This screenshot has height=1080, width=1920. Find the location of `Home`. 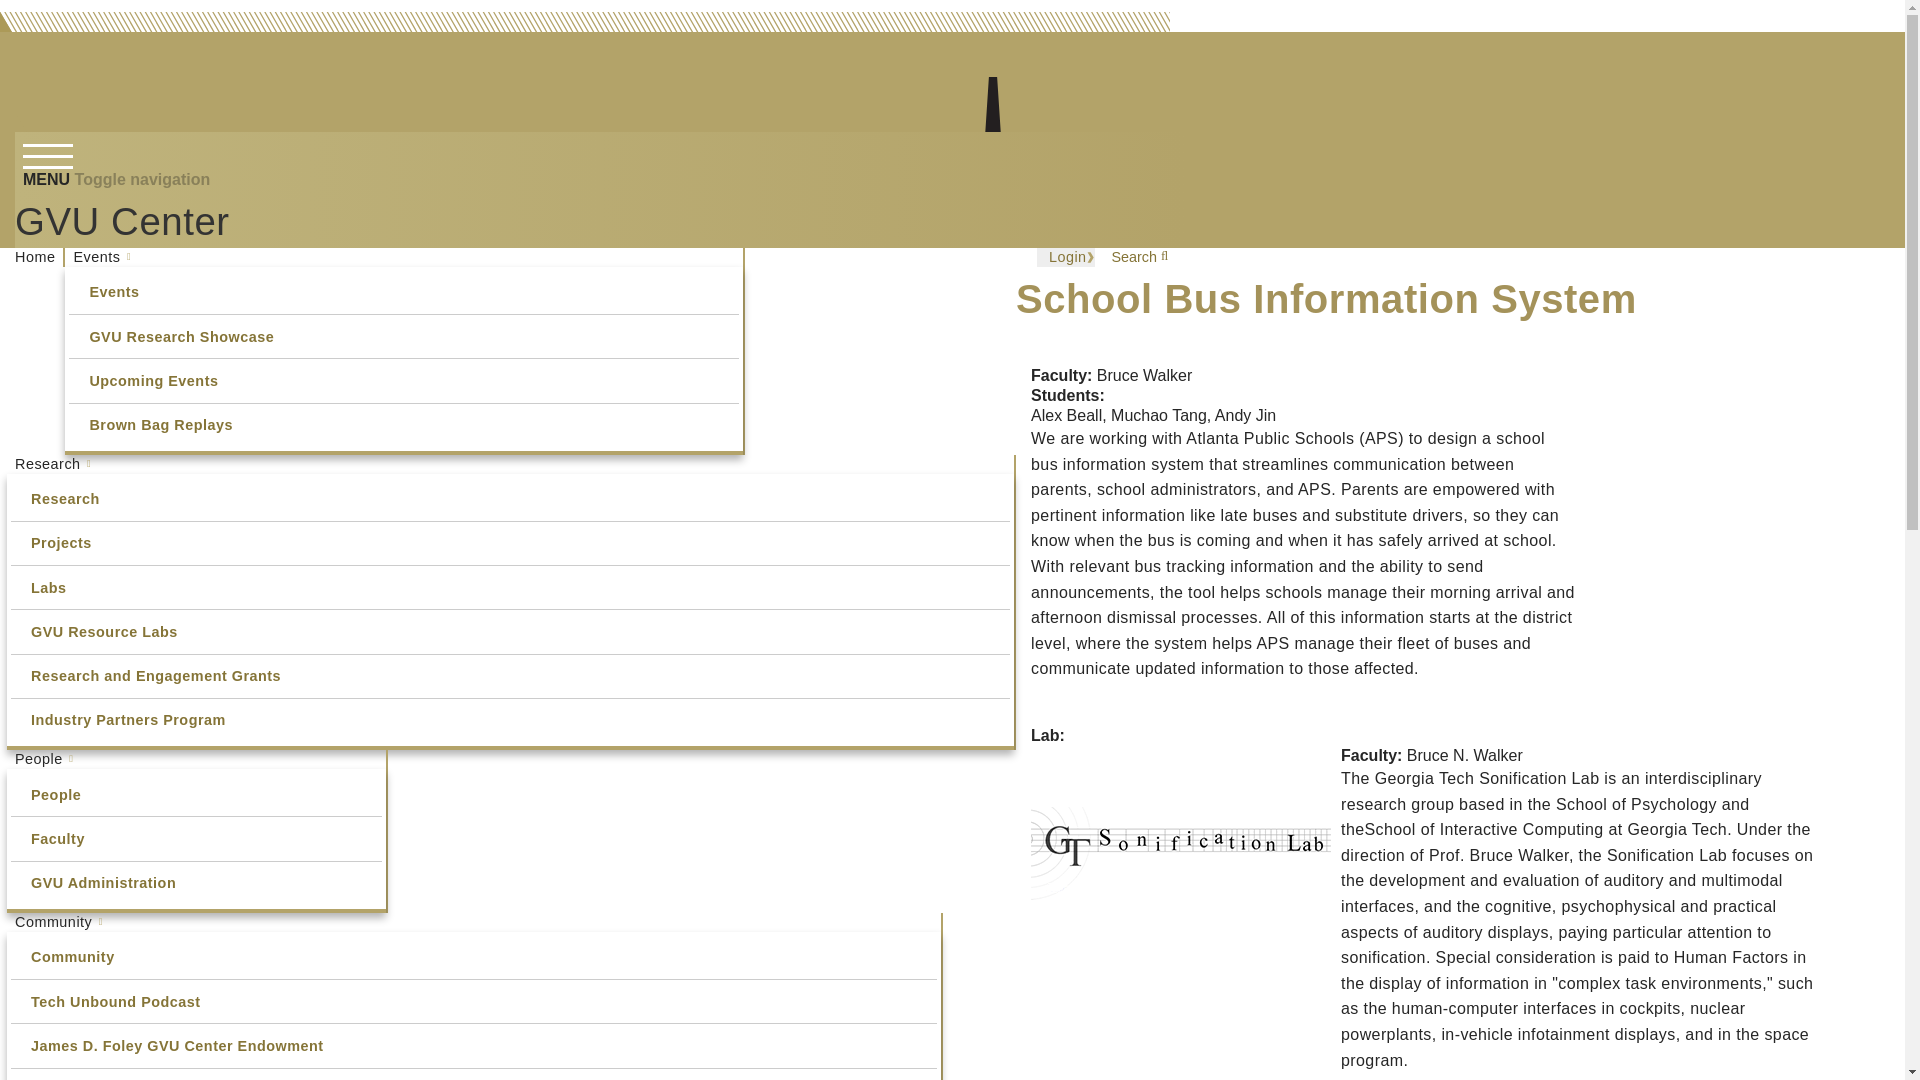

Home is located at coordinates (35, 257).